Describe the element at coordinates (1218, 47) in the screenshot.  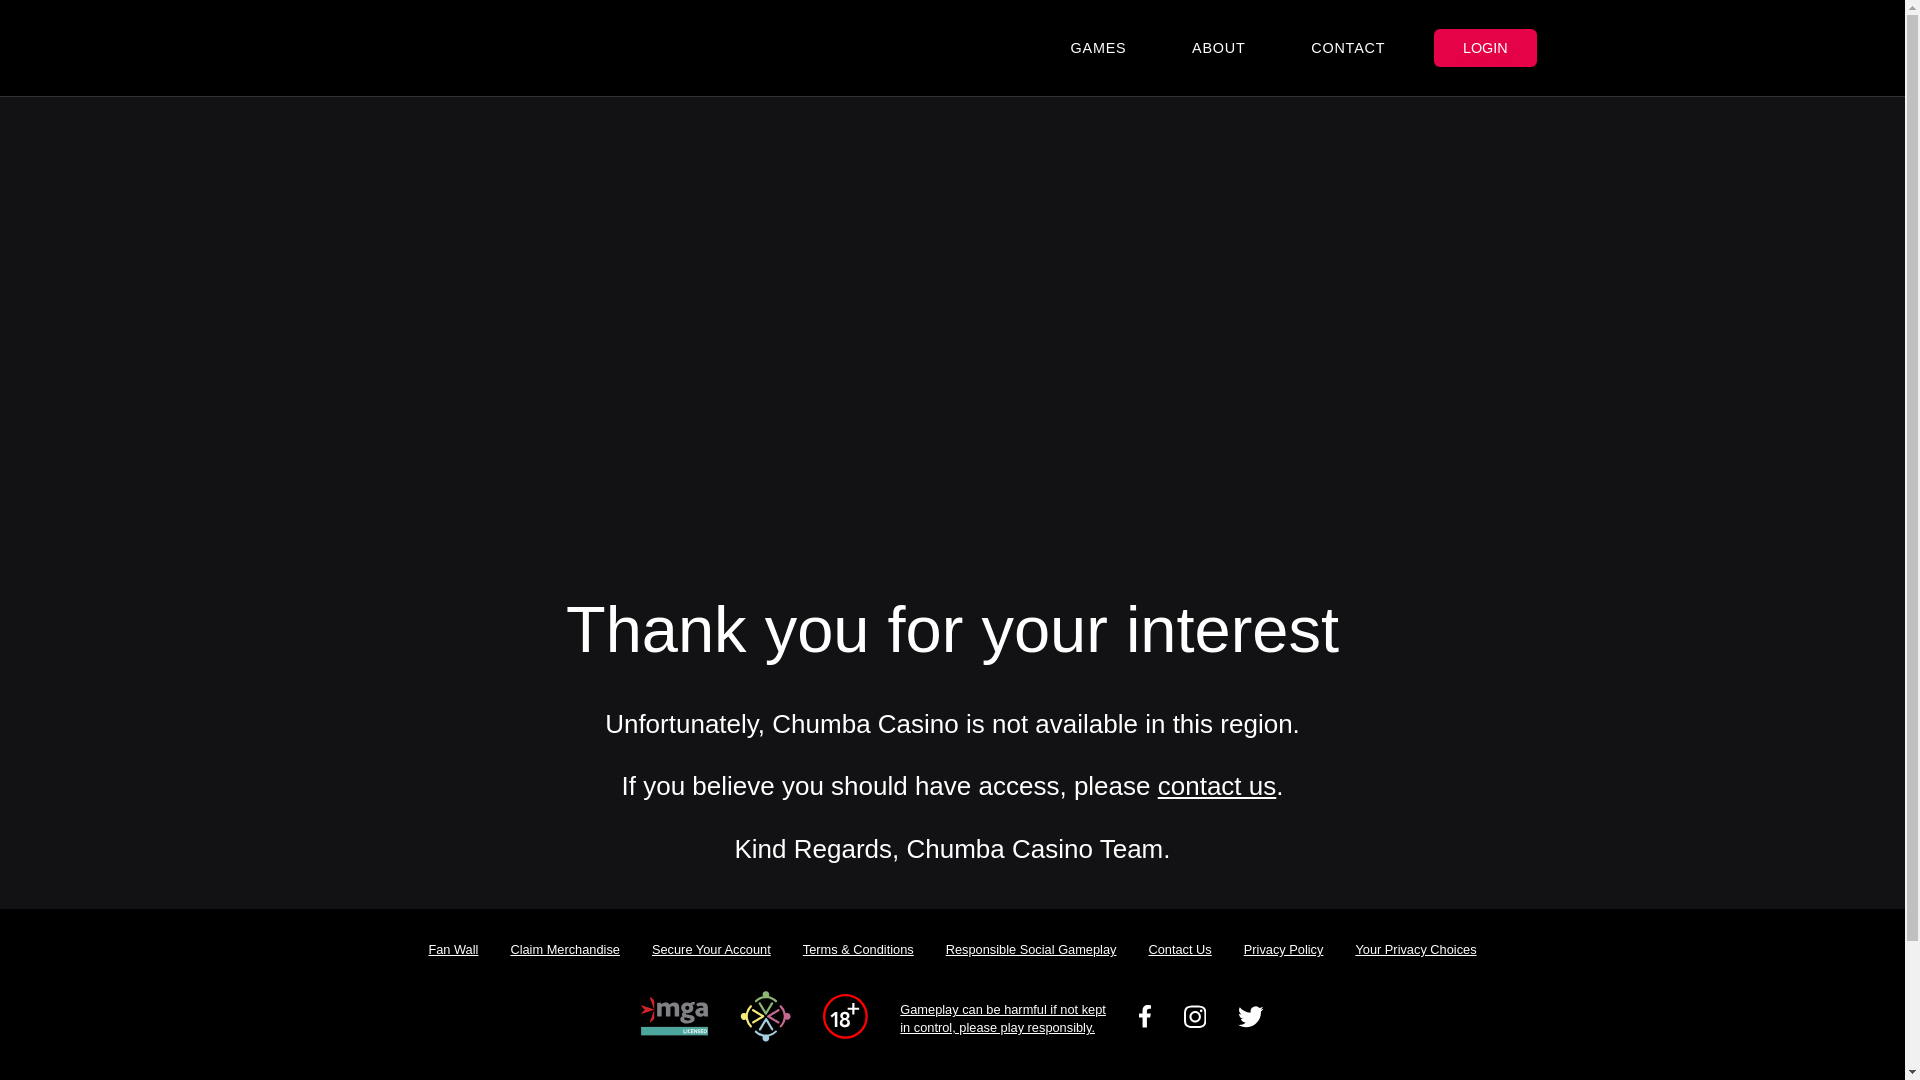
I see `ABOUT` at that location.